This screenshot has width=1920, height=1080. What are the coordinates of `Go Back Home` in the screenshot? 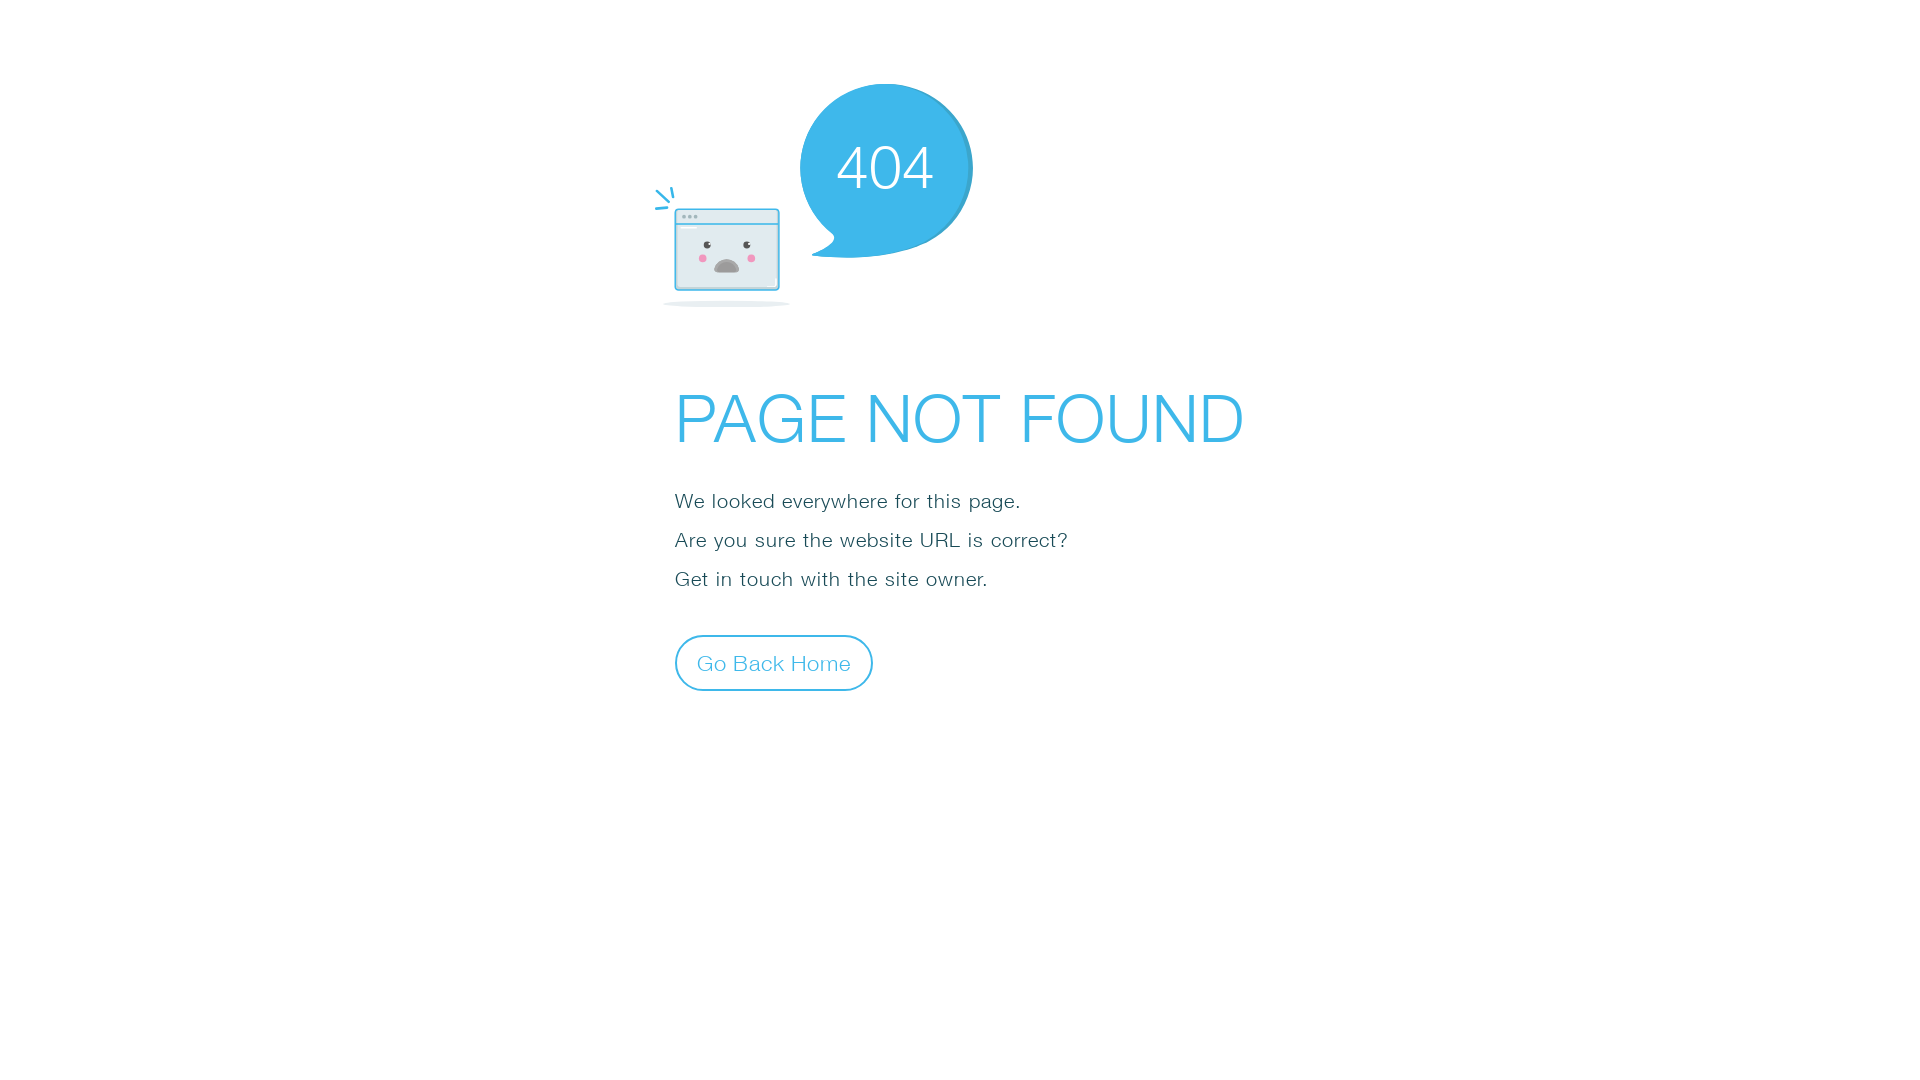 It's located at (774, 662).